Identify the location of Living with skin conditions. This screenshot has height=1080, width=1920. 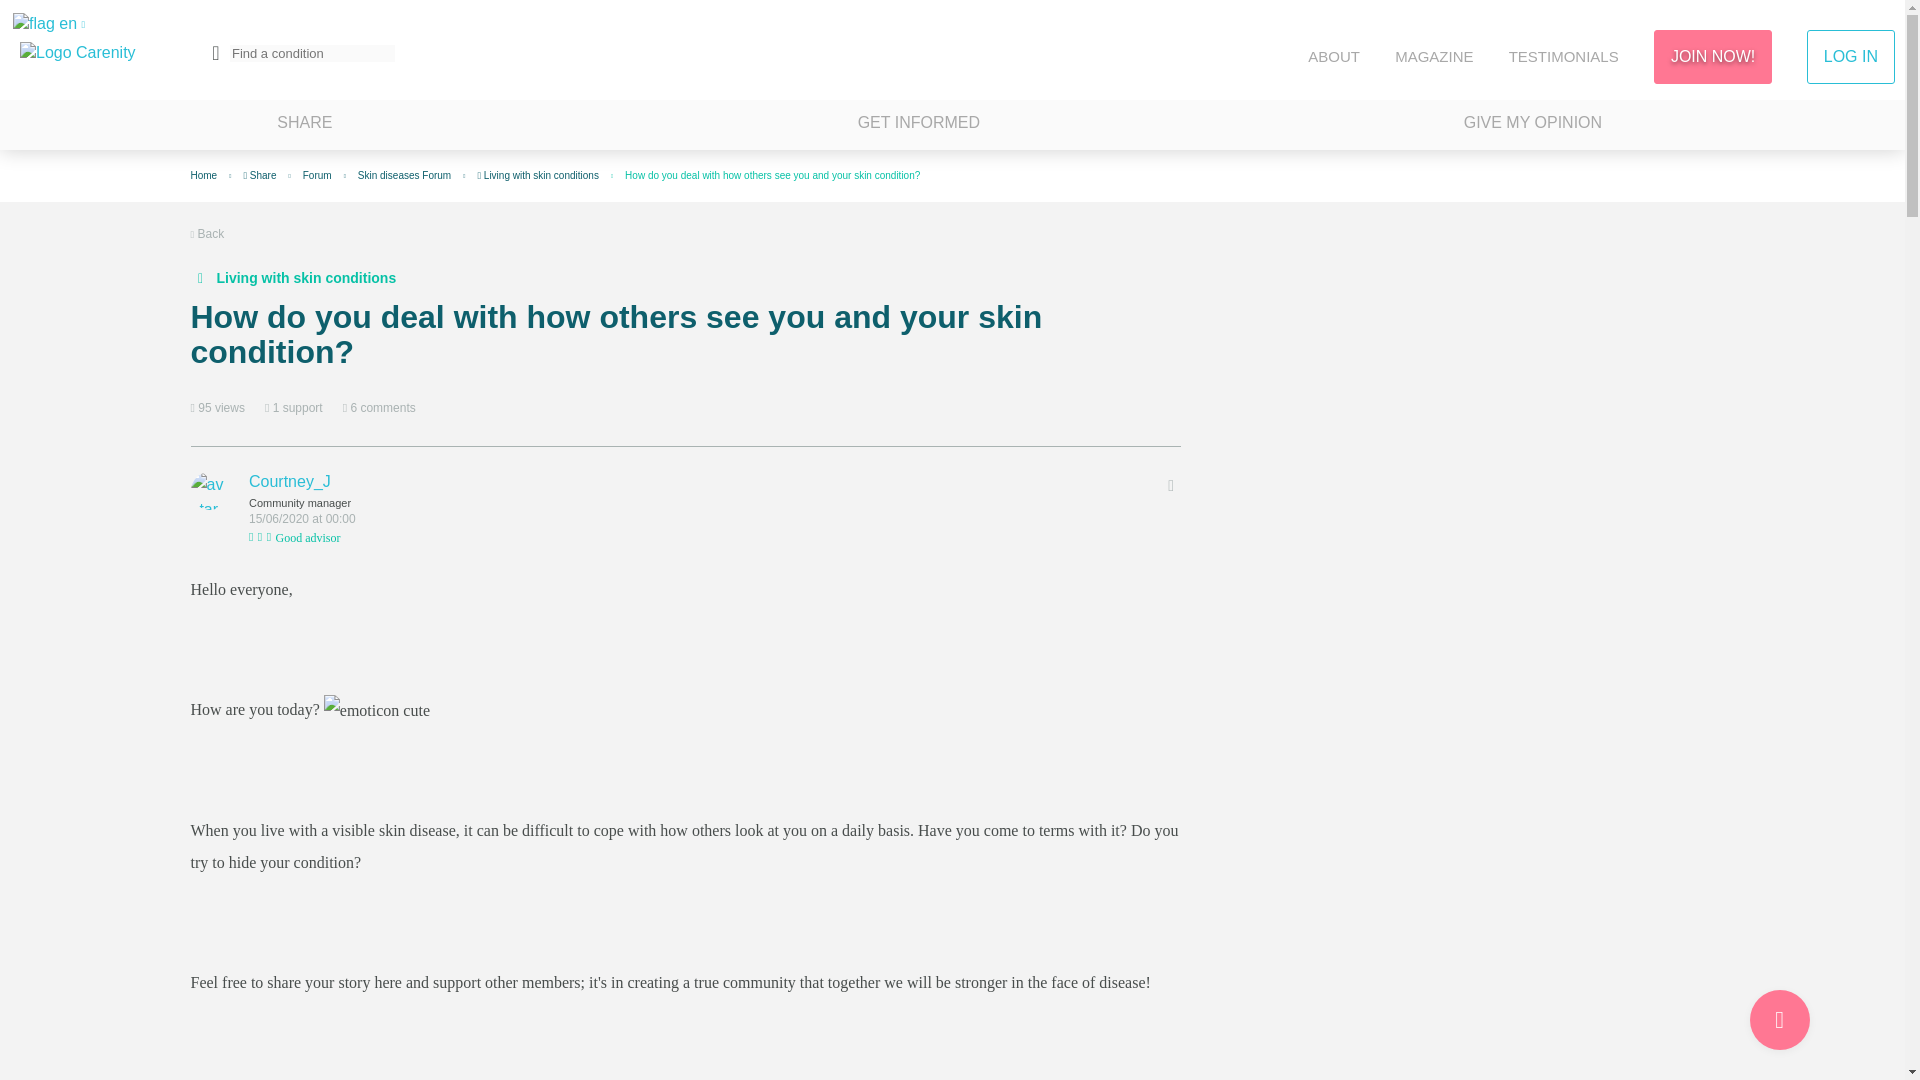
(538, 175).